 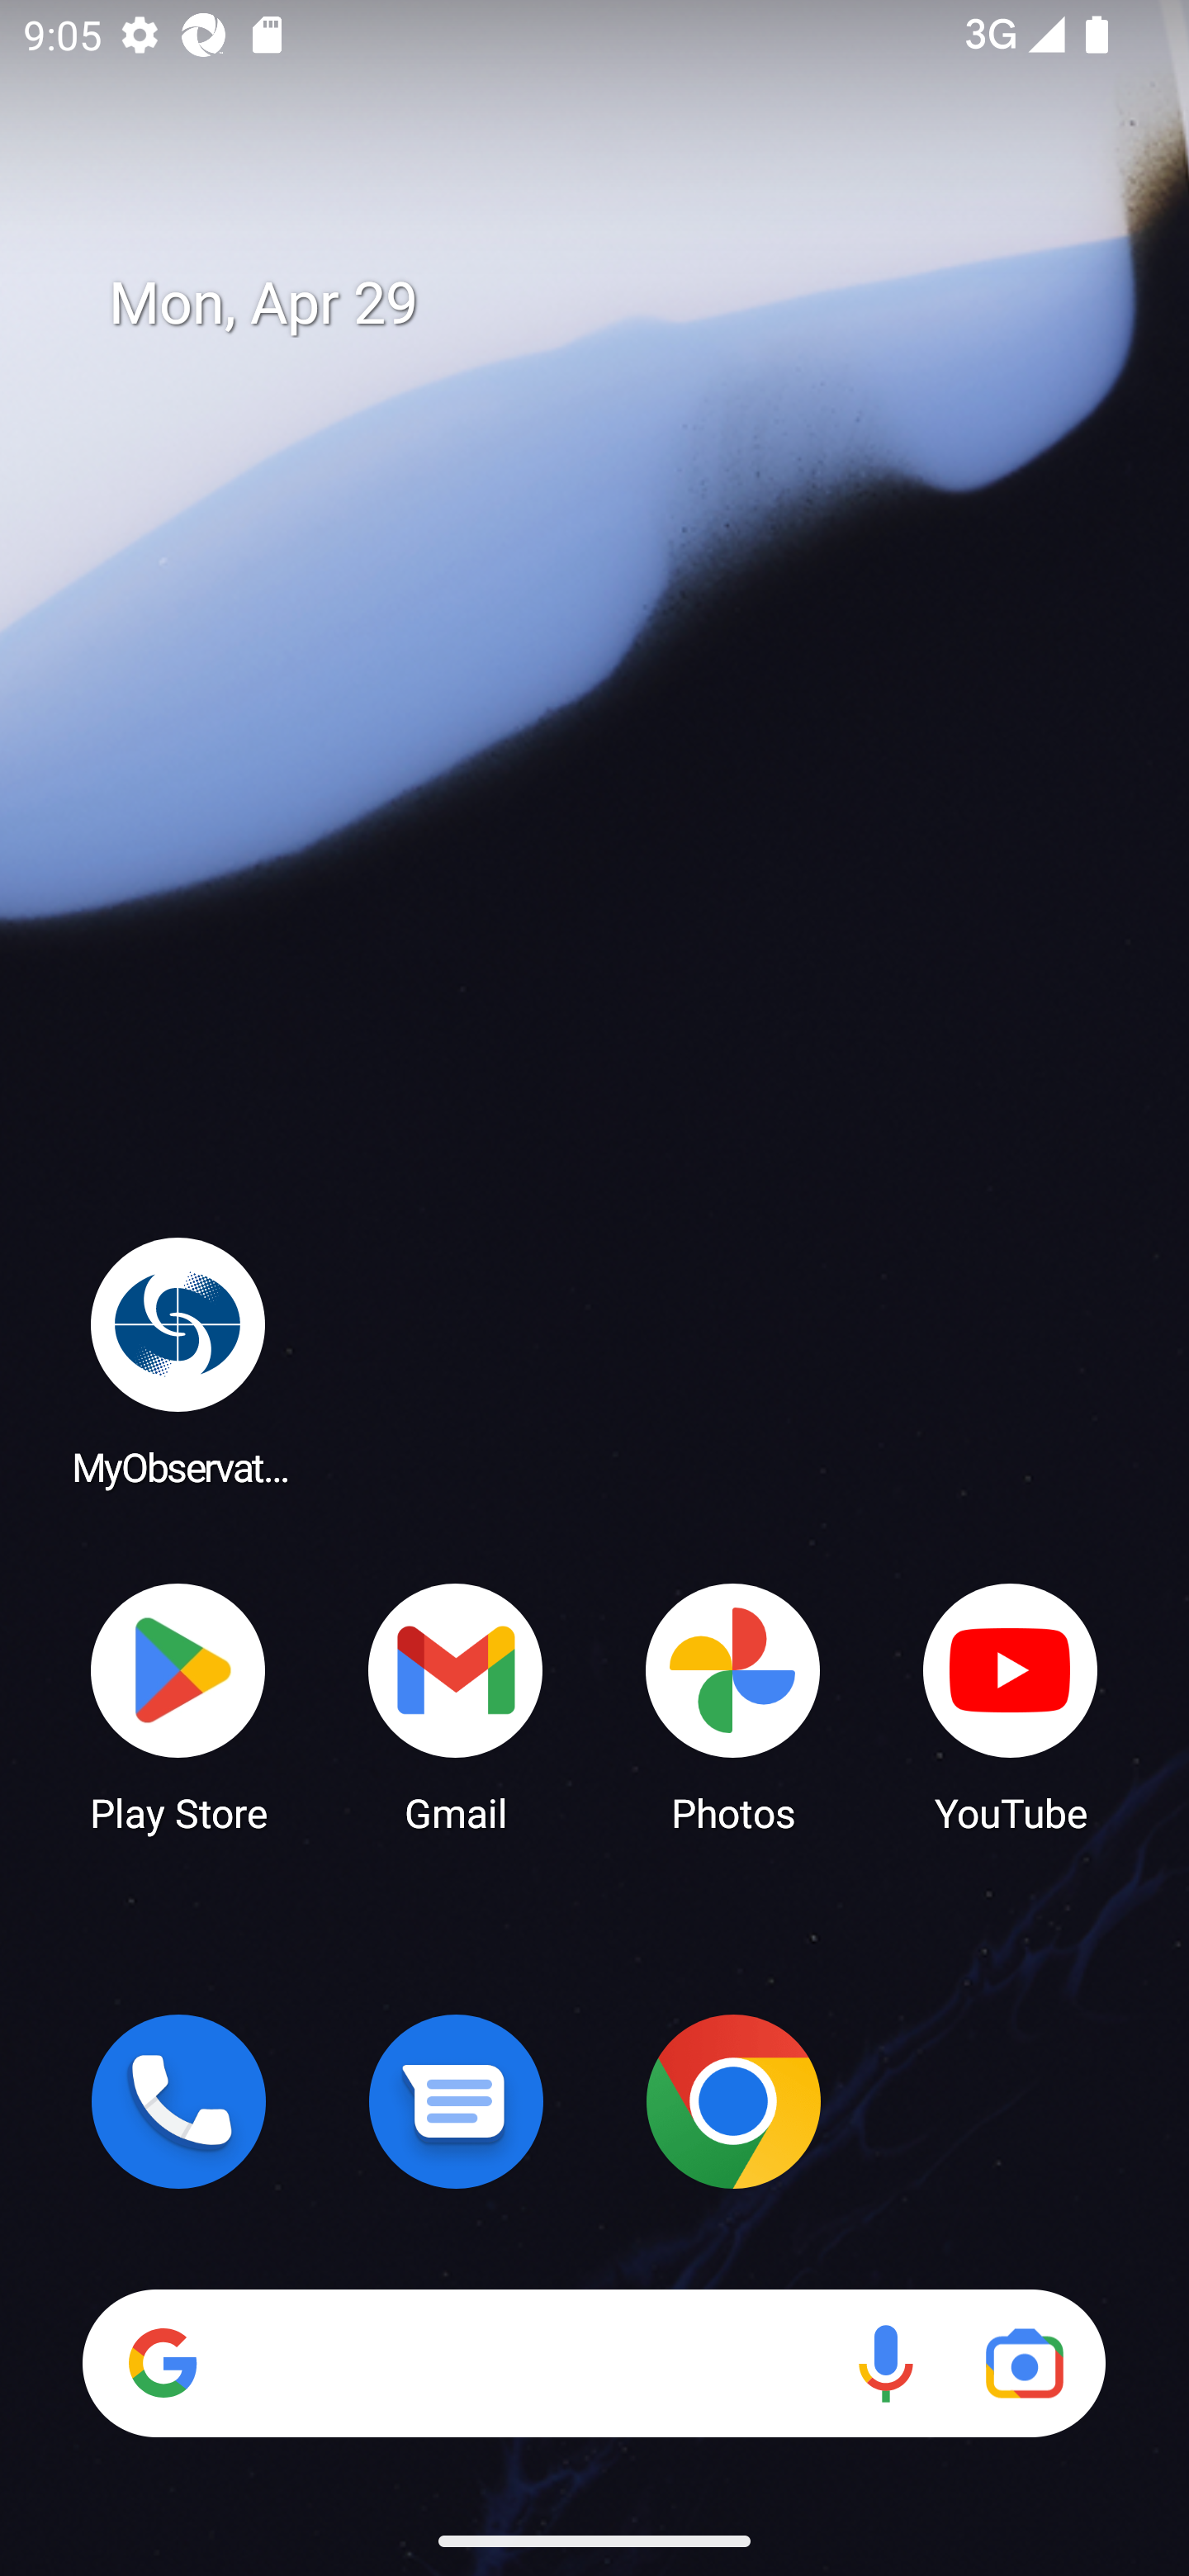 What do you see at coordinates (178, 2101) in the screenshot?
I see `Phone` at bounding box center [178, 2101].